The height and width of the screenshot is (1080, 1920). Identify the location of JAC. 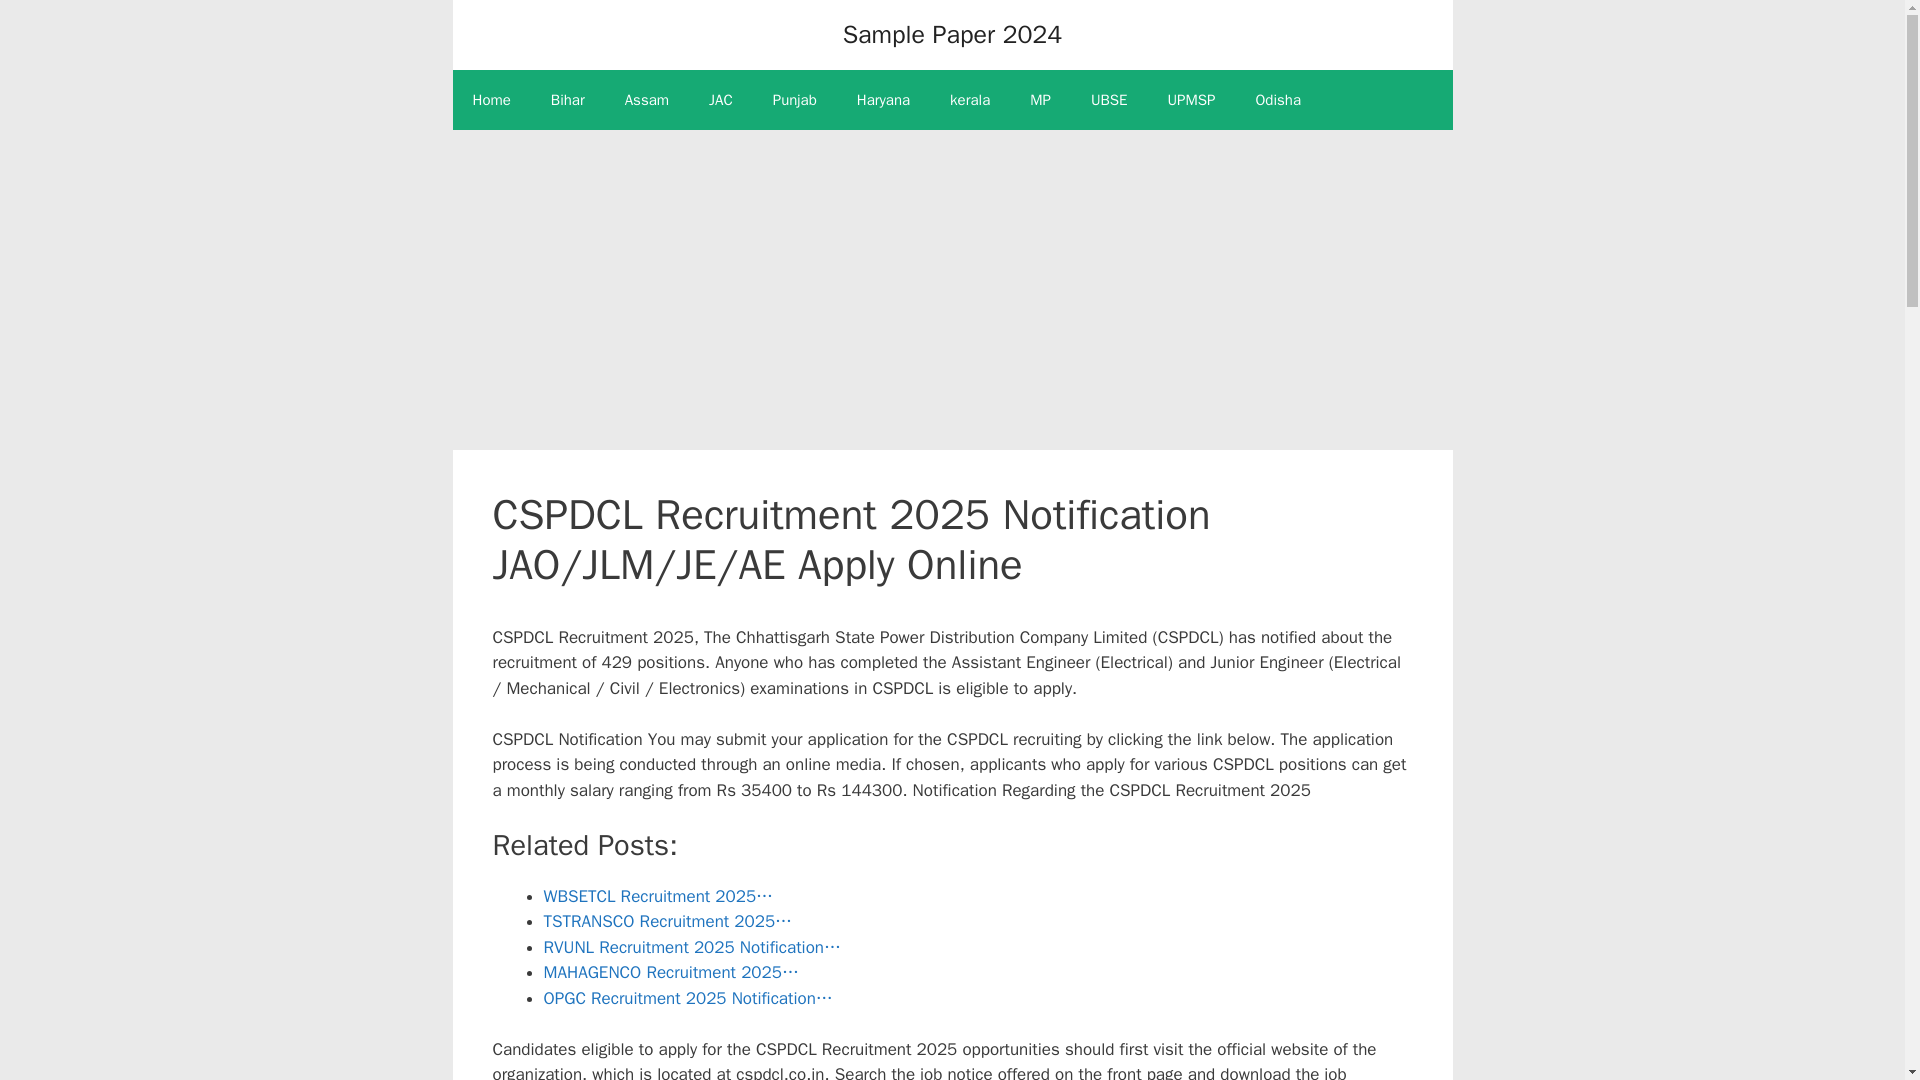
(720, 100).